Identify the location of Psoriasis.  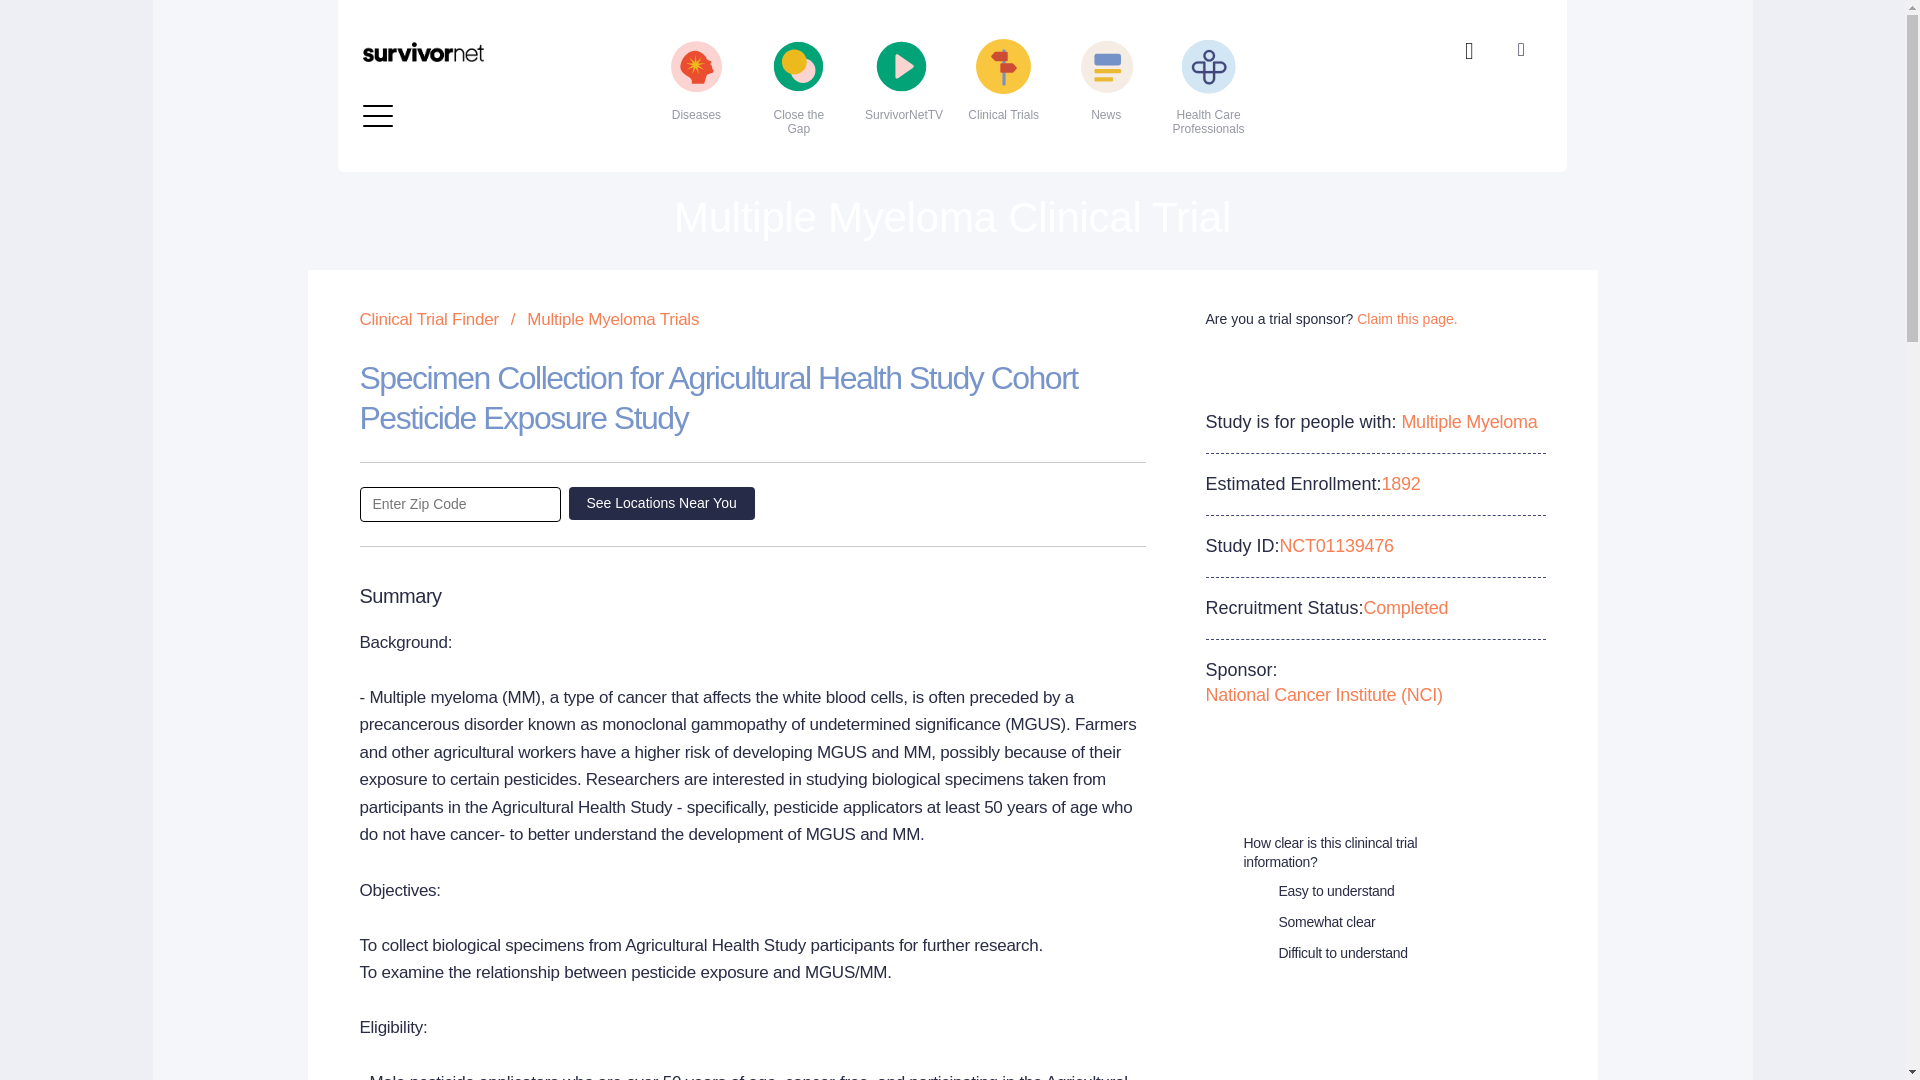
(872, 70).